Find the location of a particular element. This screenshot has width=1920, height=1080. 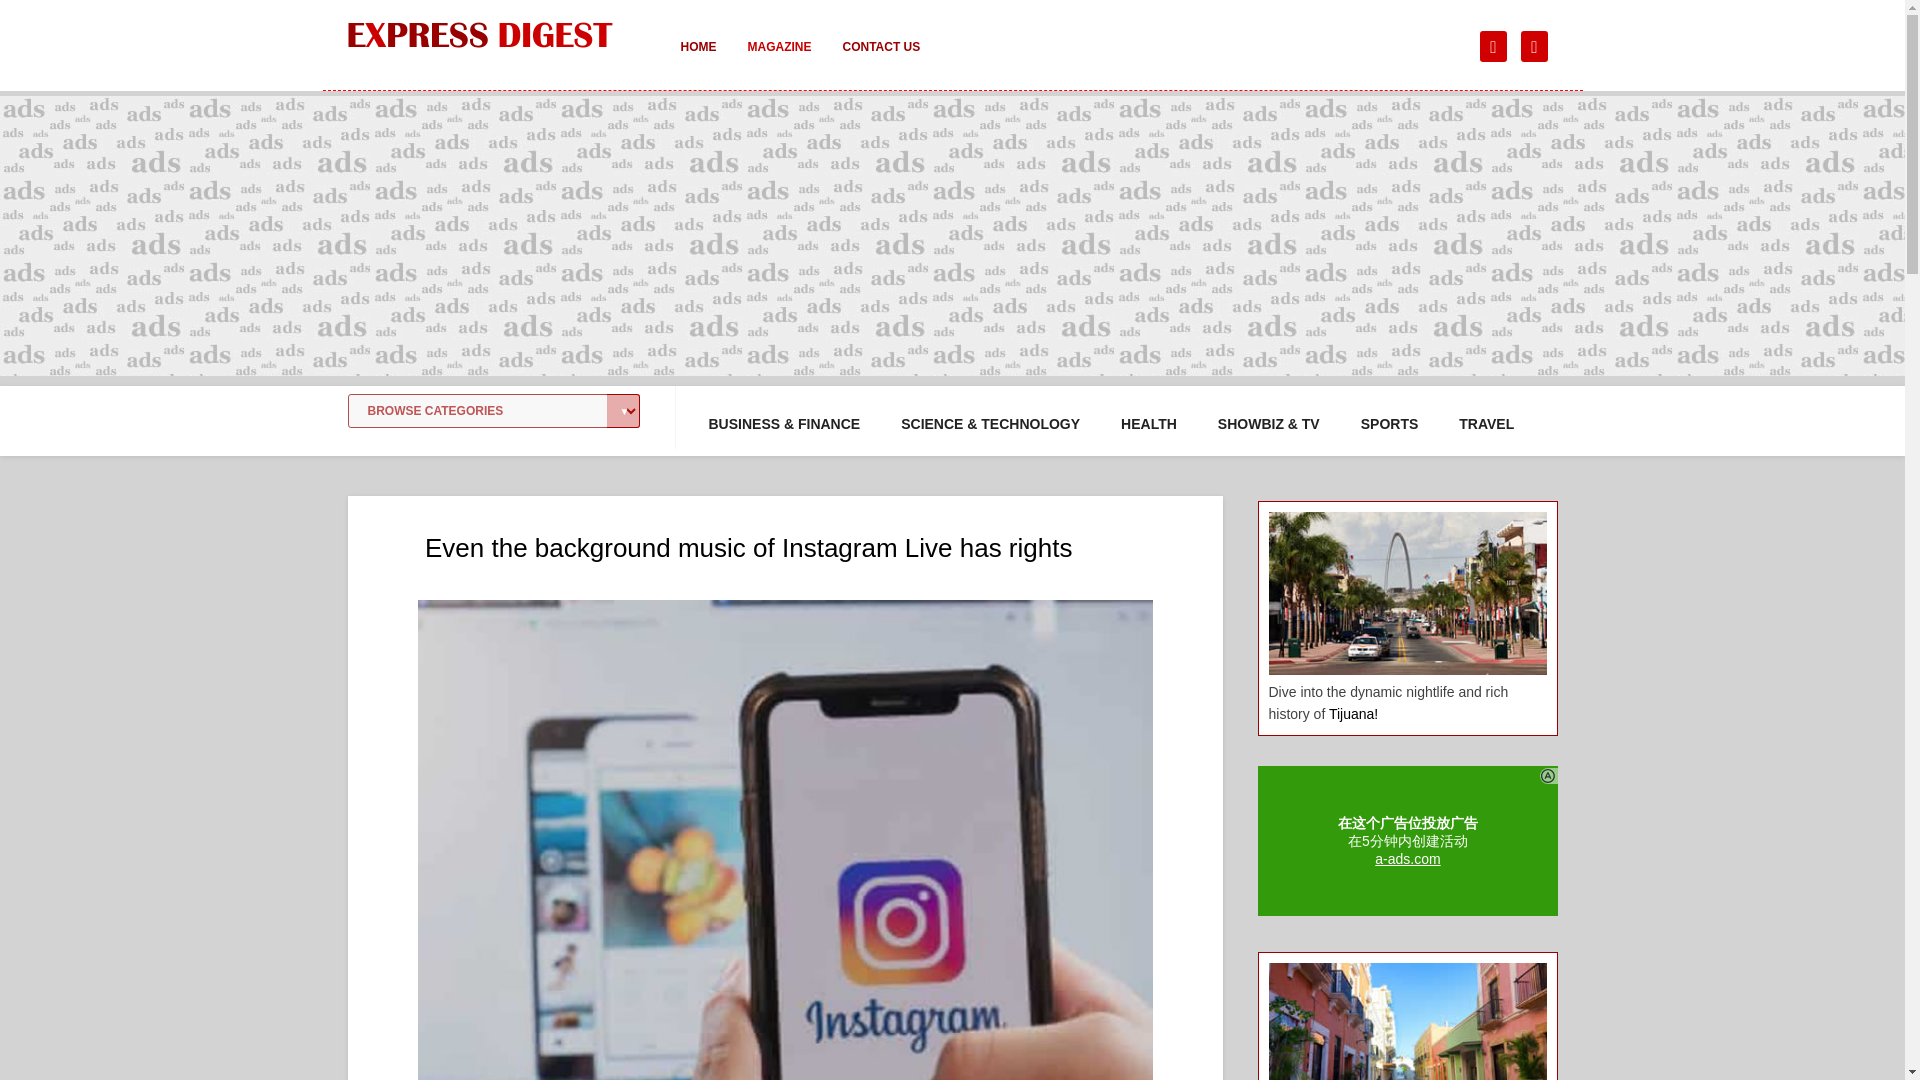

TRAVEL is located at coordinates (1486, 424).